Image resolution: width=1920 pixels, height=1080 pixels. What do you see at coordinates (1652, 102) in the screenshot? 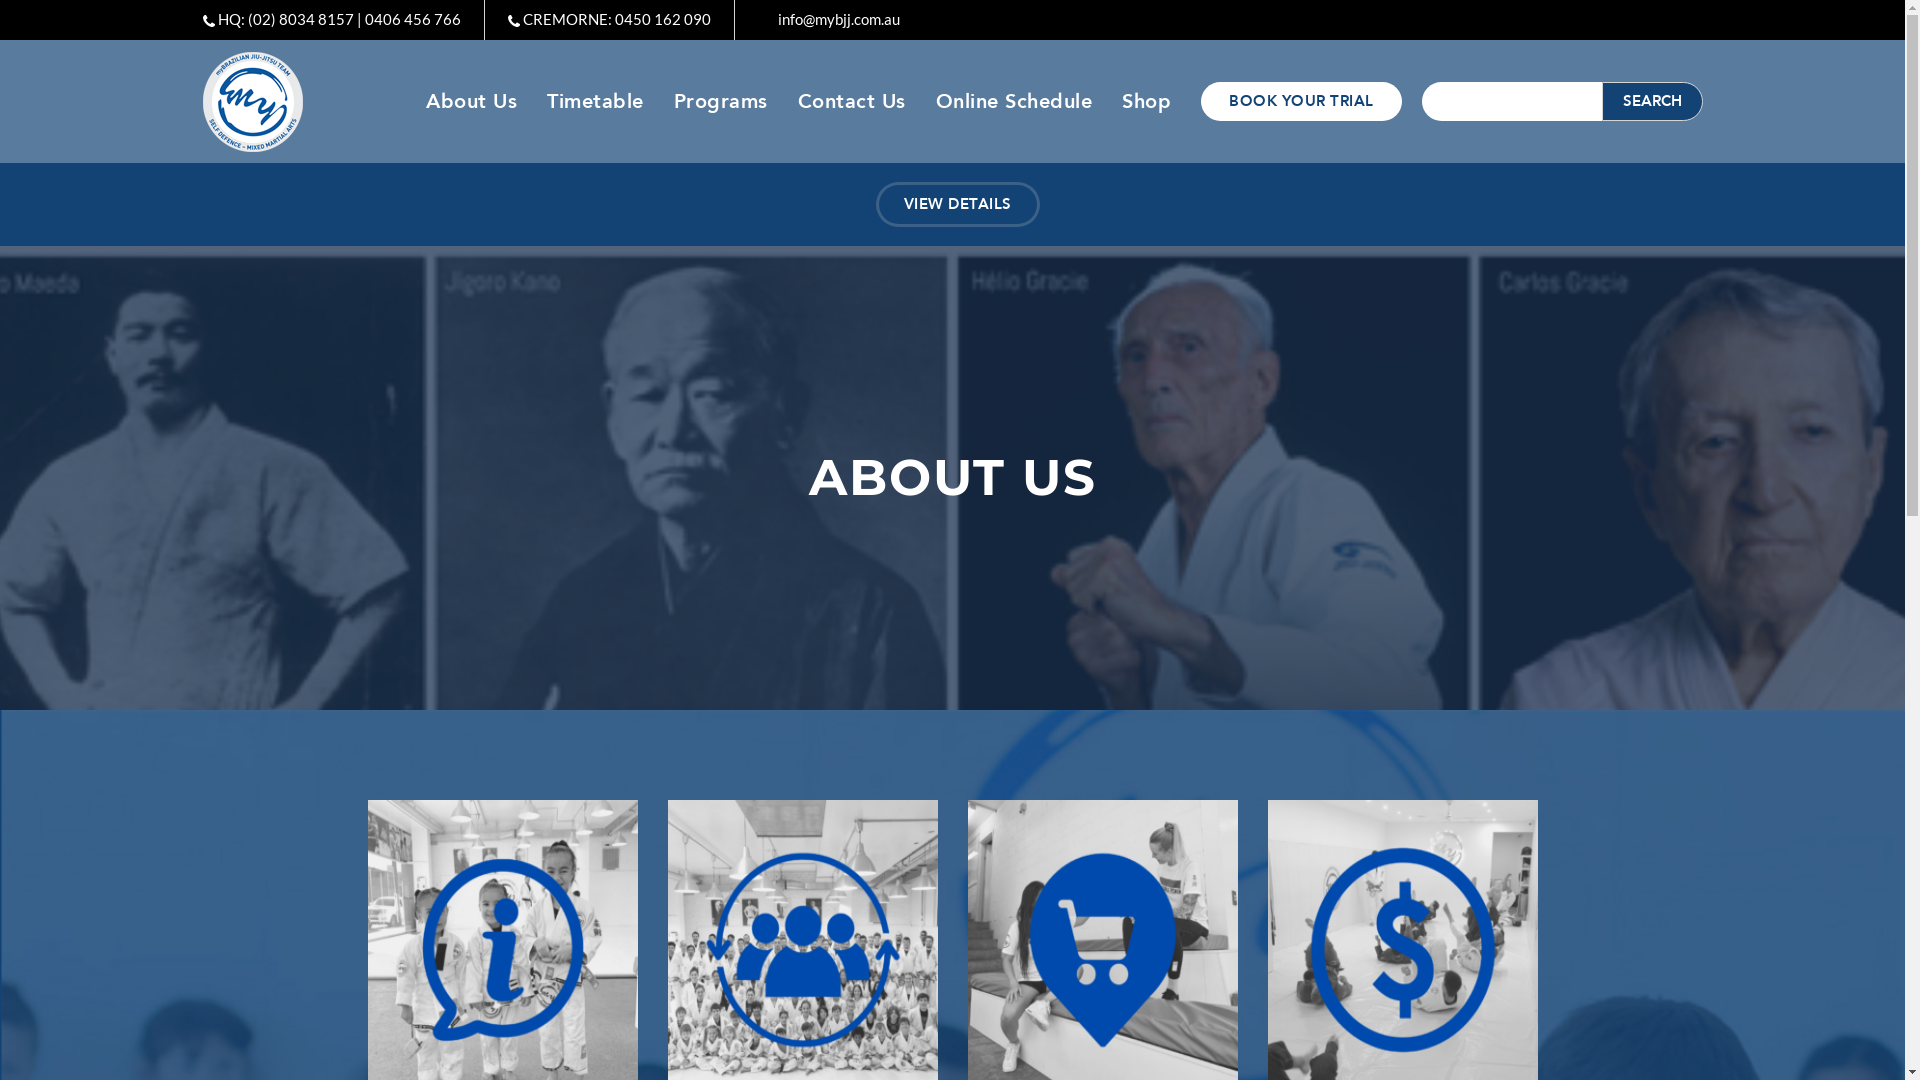
I see `Search` at bounding box center [1652, 102].